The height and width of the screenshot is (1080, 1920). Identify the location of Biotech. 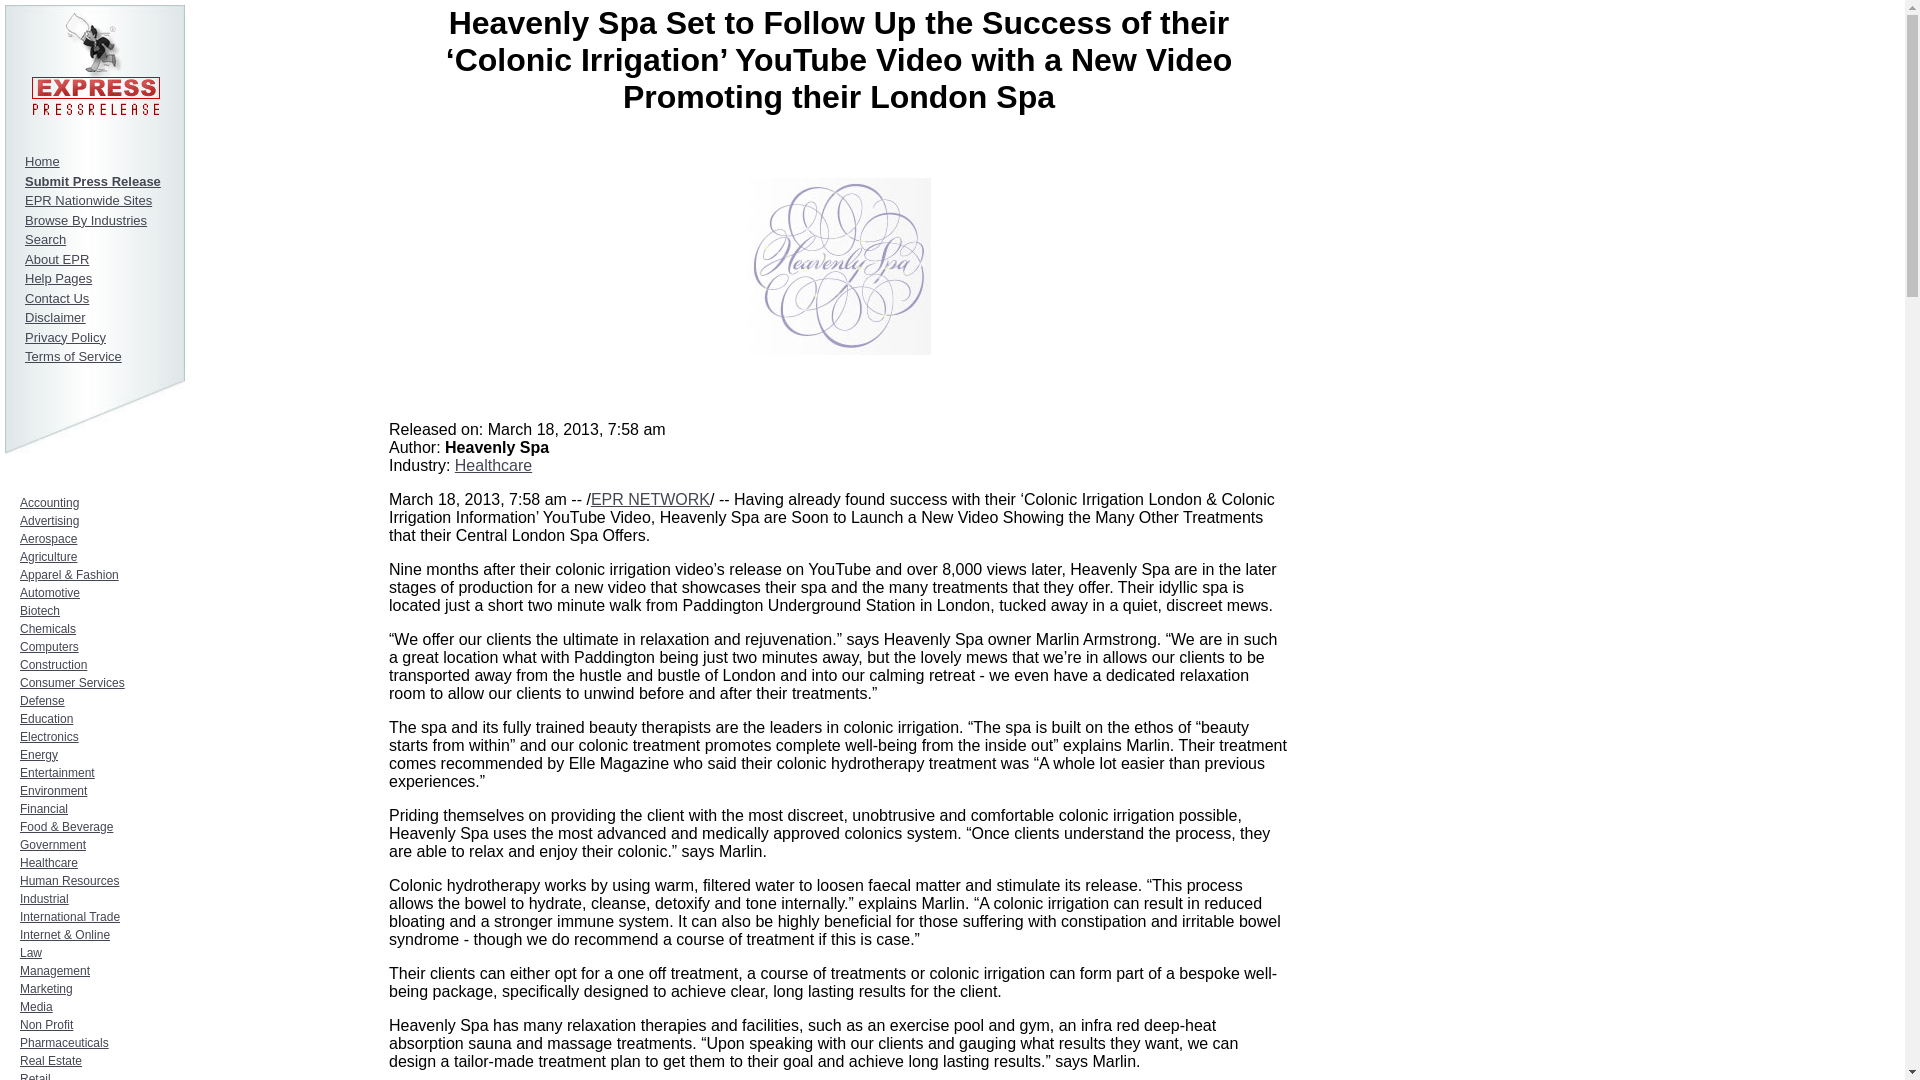
(39, 610).